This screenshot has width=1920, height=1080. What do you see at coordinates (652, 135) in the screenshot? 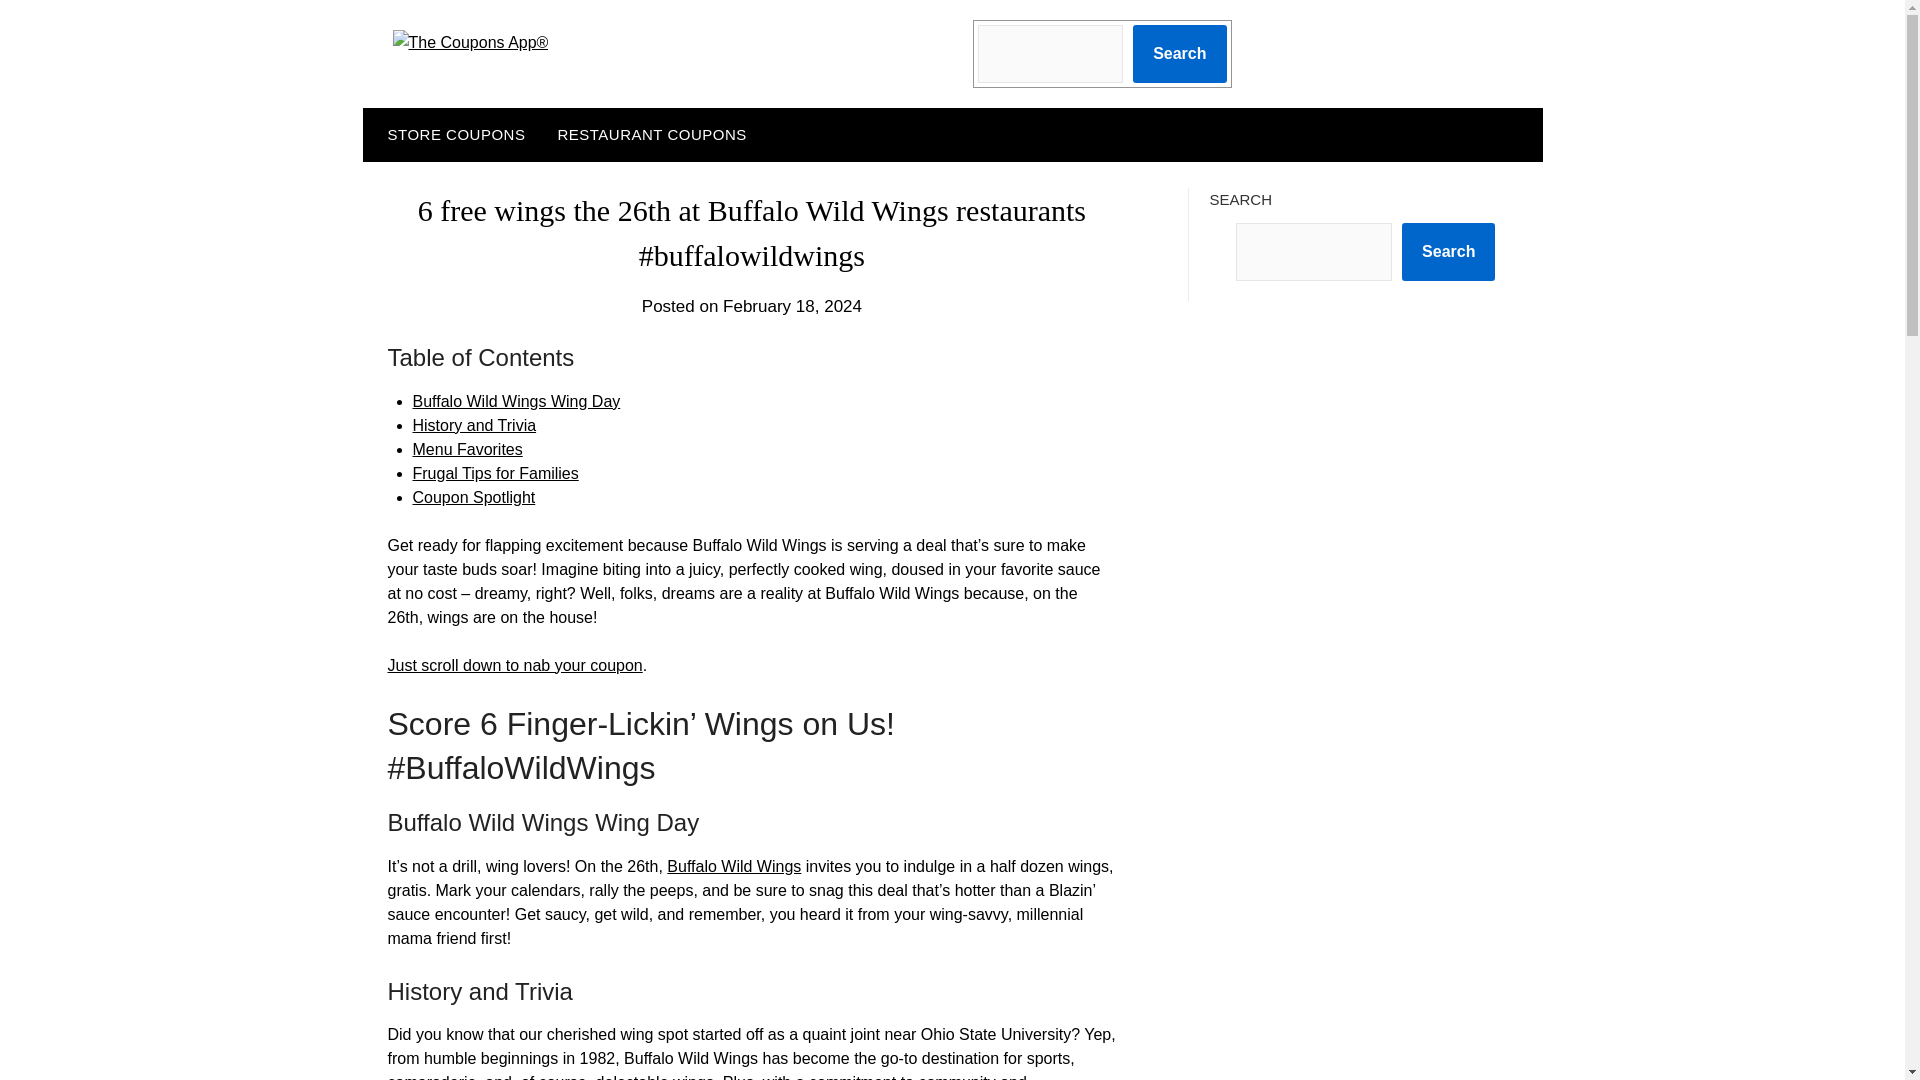
I see `RESTAURANT COUPONS` at bounding box center [652, 135].